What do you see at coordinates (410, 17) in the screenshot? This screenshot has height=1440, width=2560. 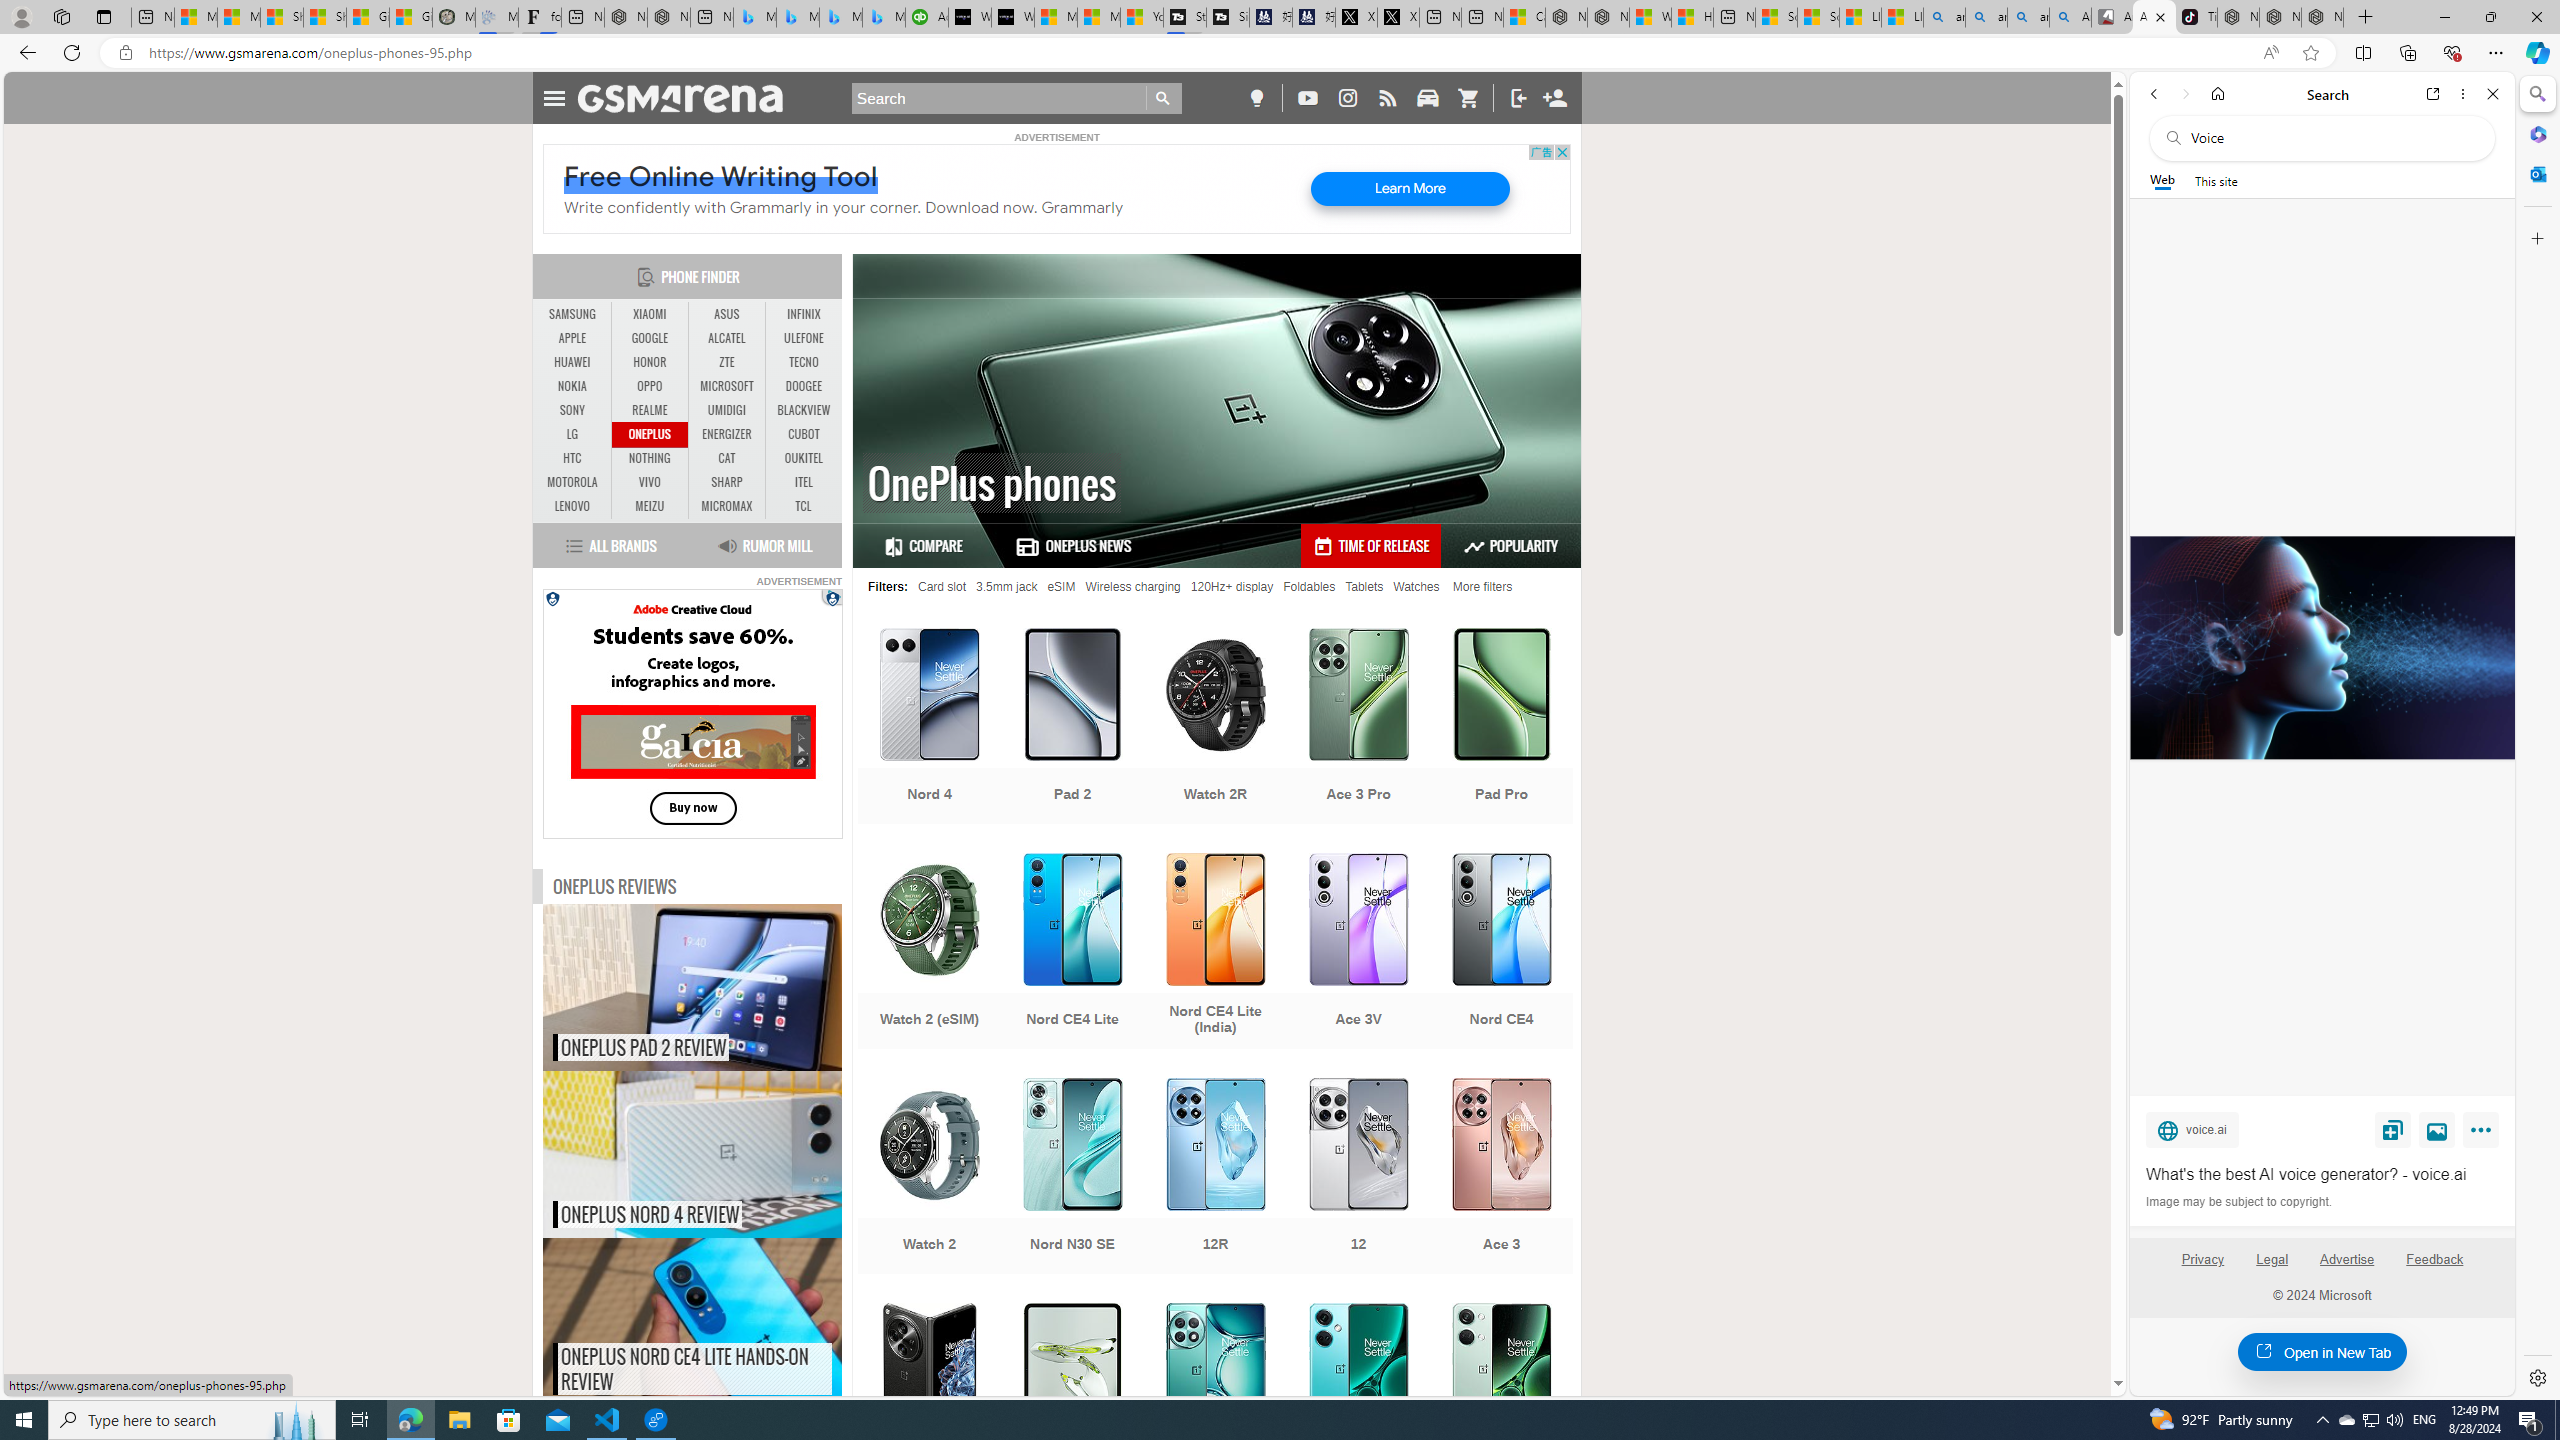 I see `Gilma and Hector both pose tropical trouble for Hawaii` at bounding box center [410, 17].